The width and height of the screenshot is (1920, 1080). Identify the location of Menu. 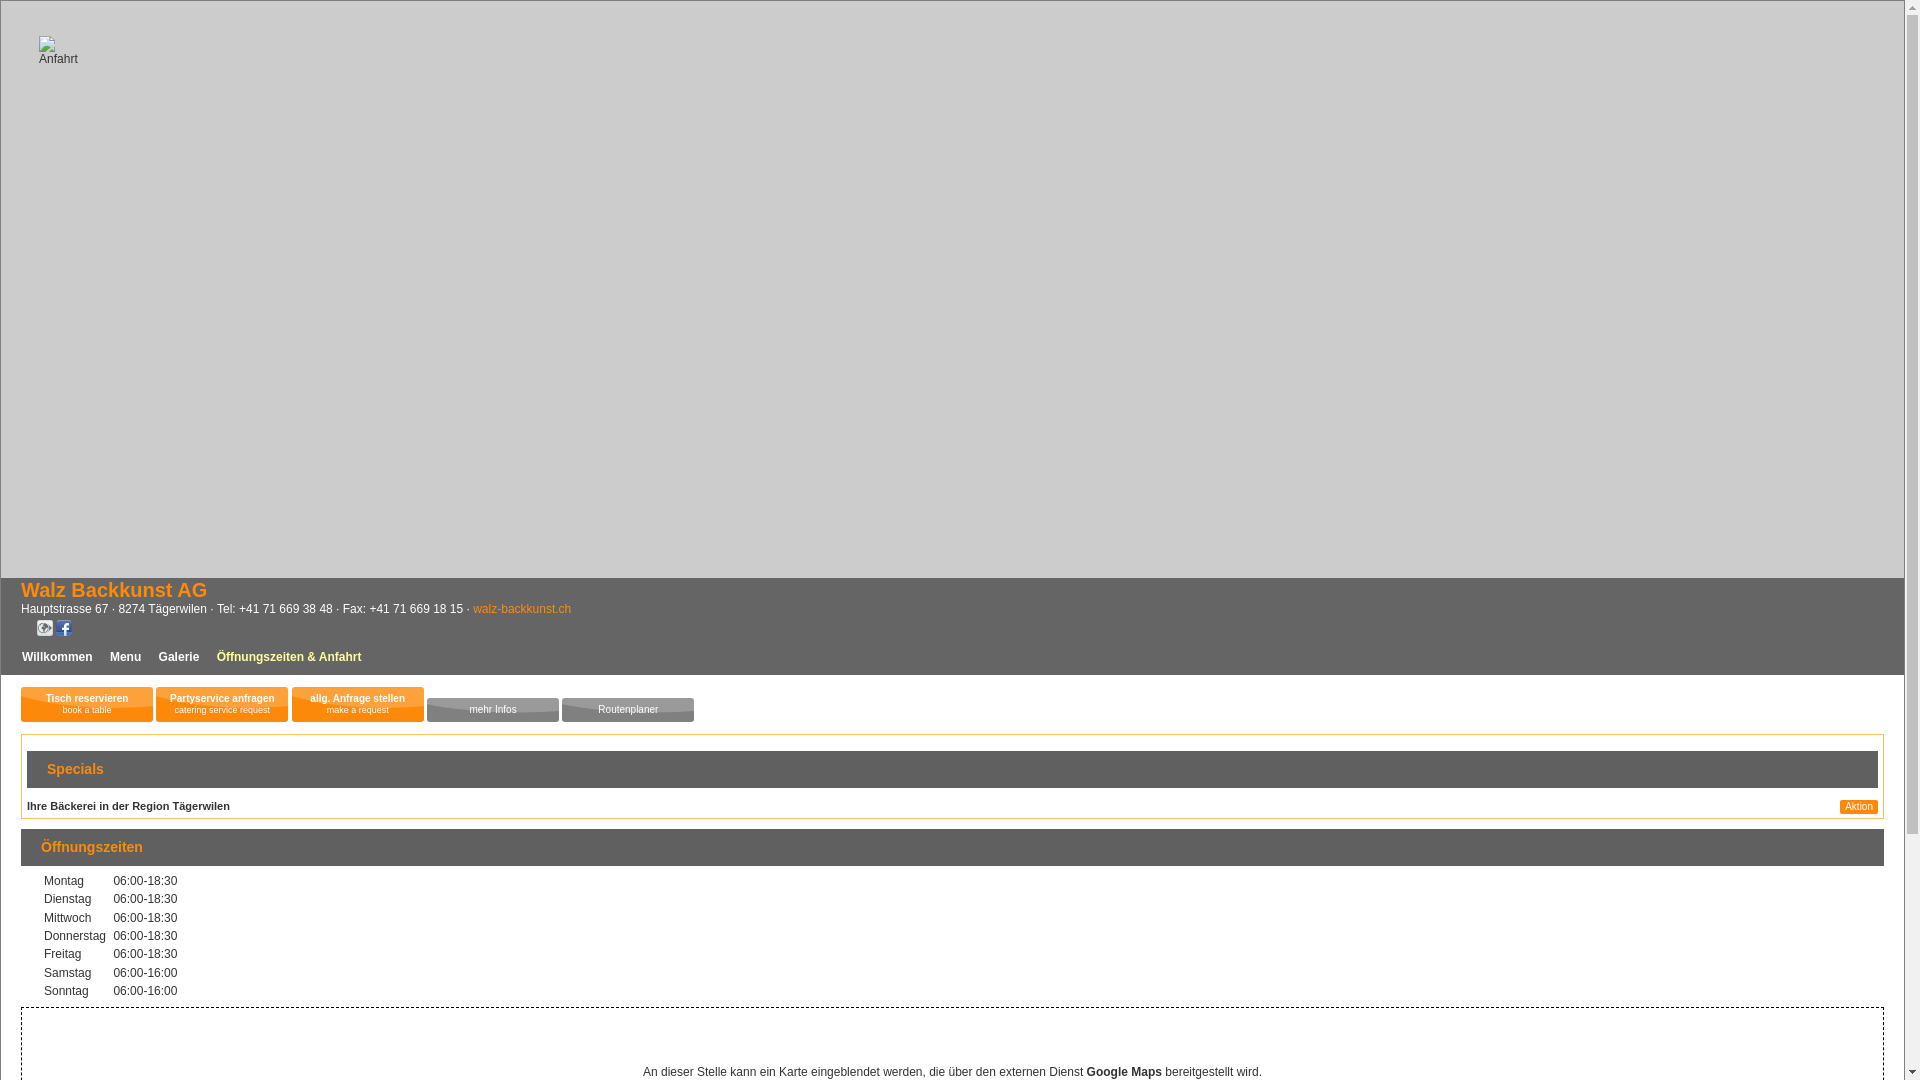
(126, 657).